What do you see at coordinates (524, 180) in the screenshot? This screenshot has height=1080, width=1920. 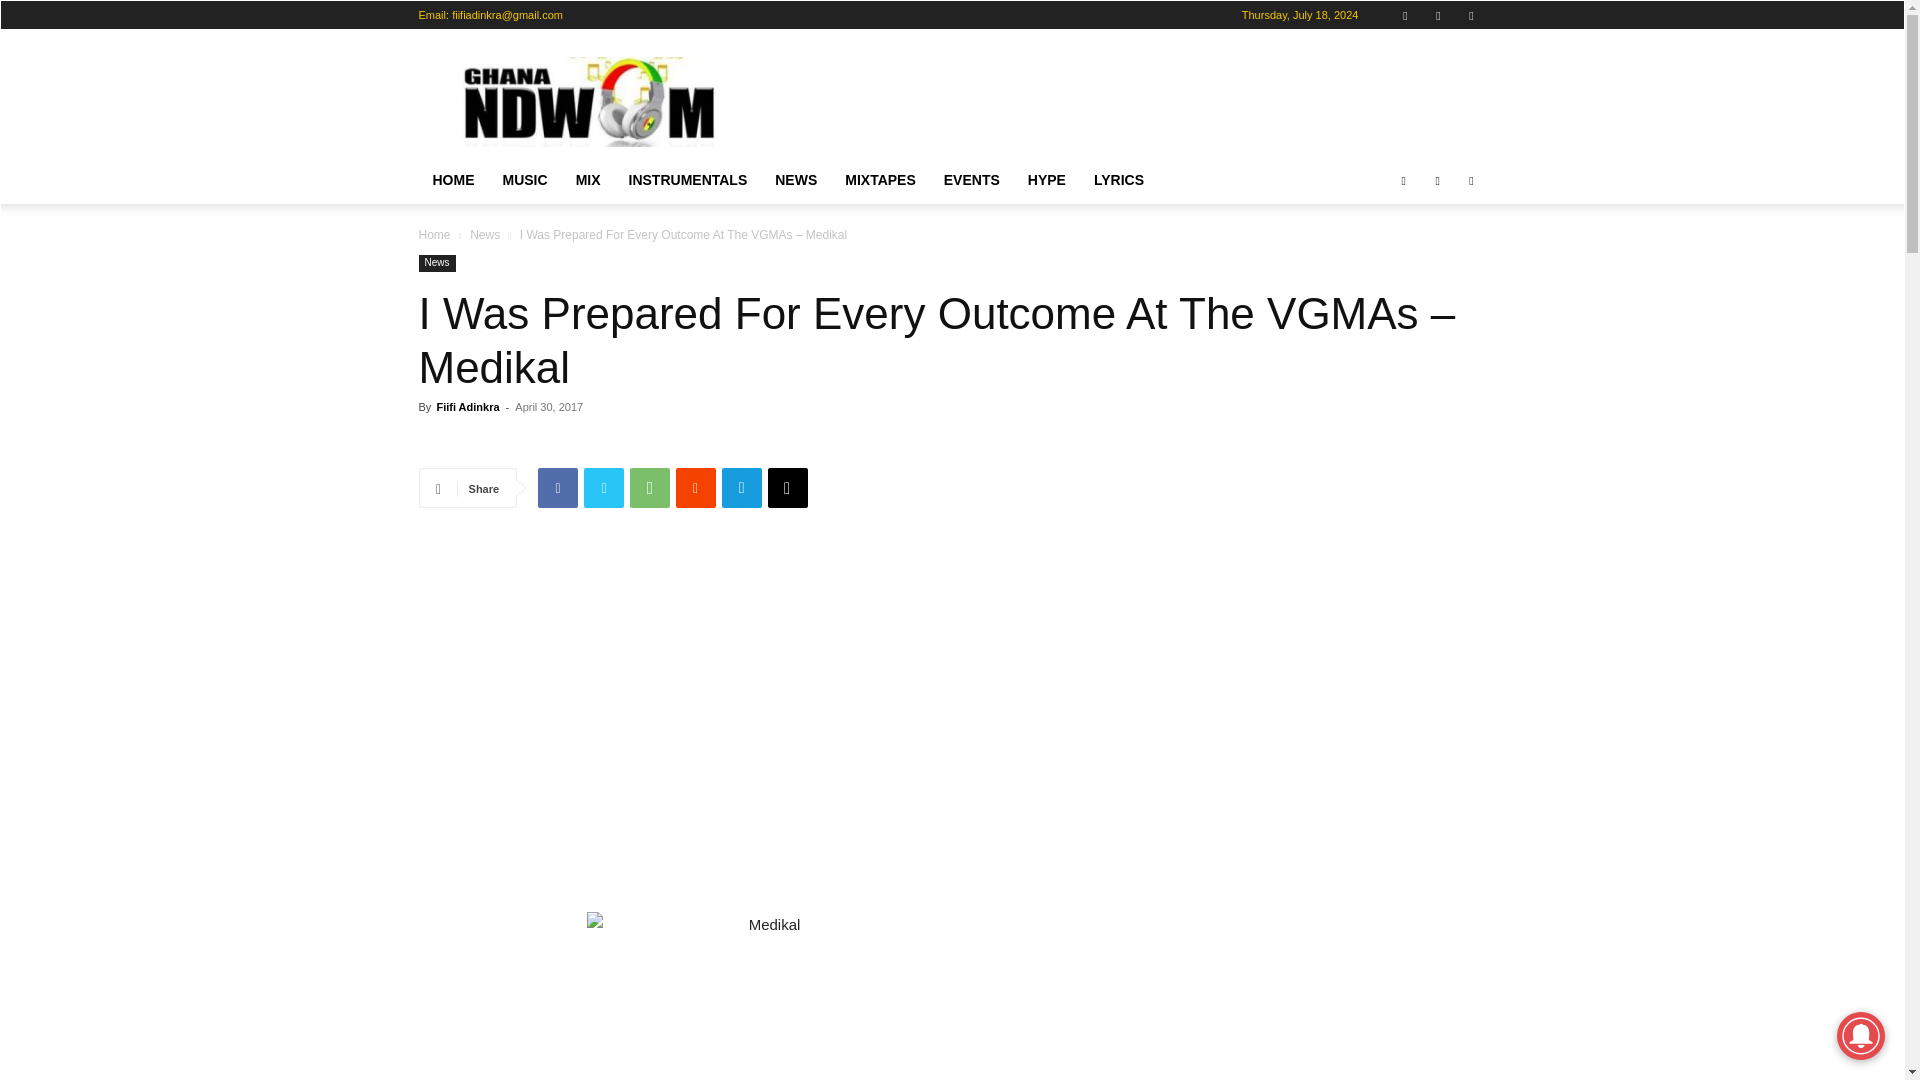 I see `MUSIC` at bounding box center [524, 180].